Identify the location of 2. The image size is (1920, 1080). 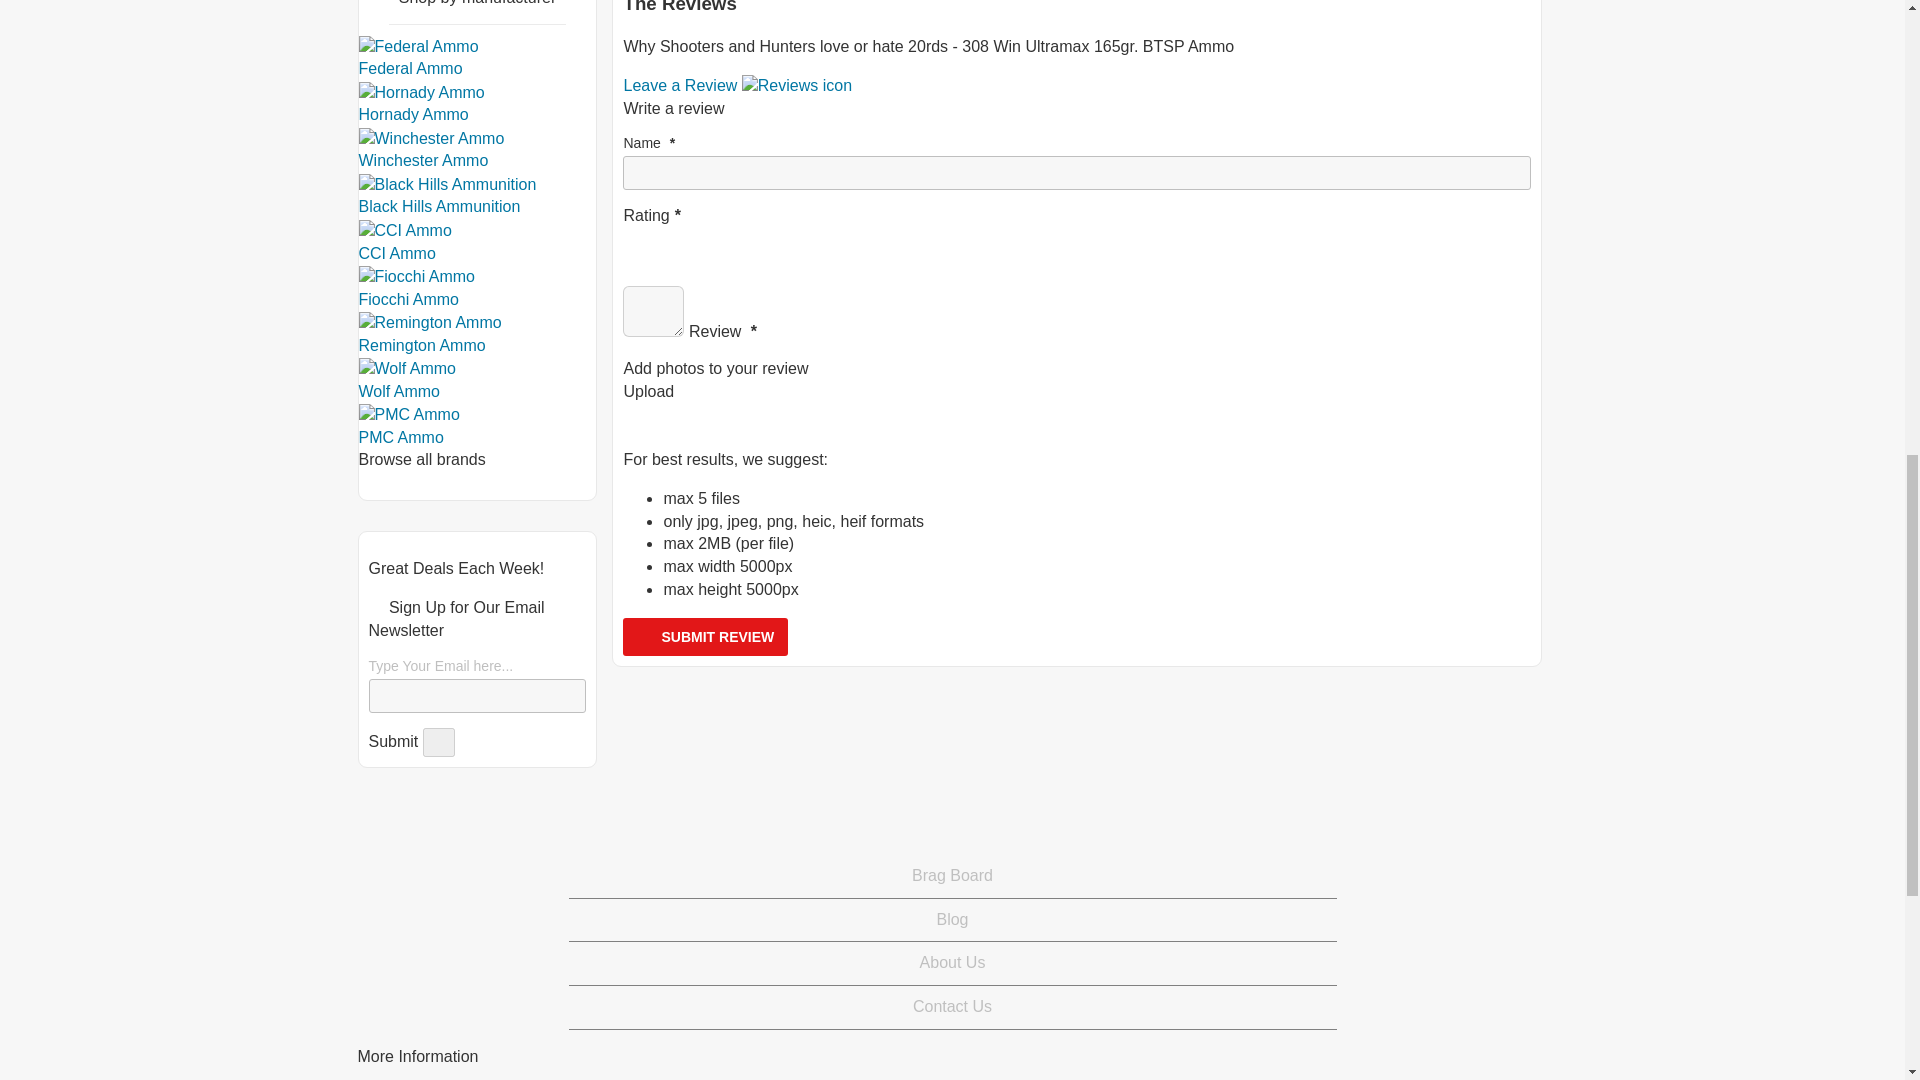
(646, 238).